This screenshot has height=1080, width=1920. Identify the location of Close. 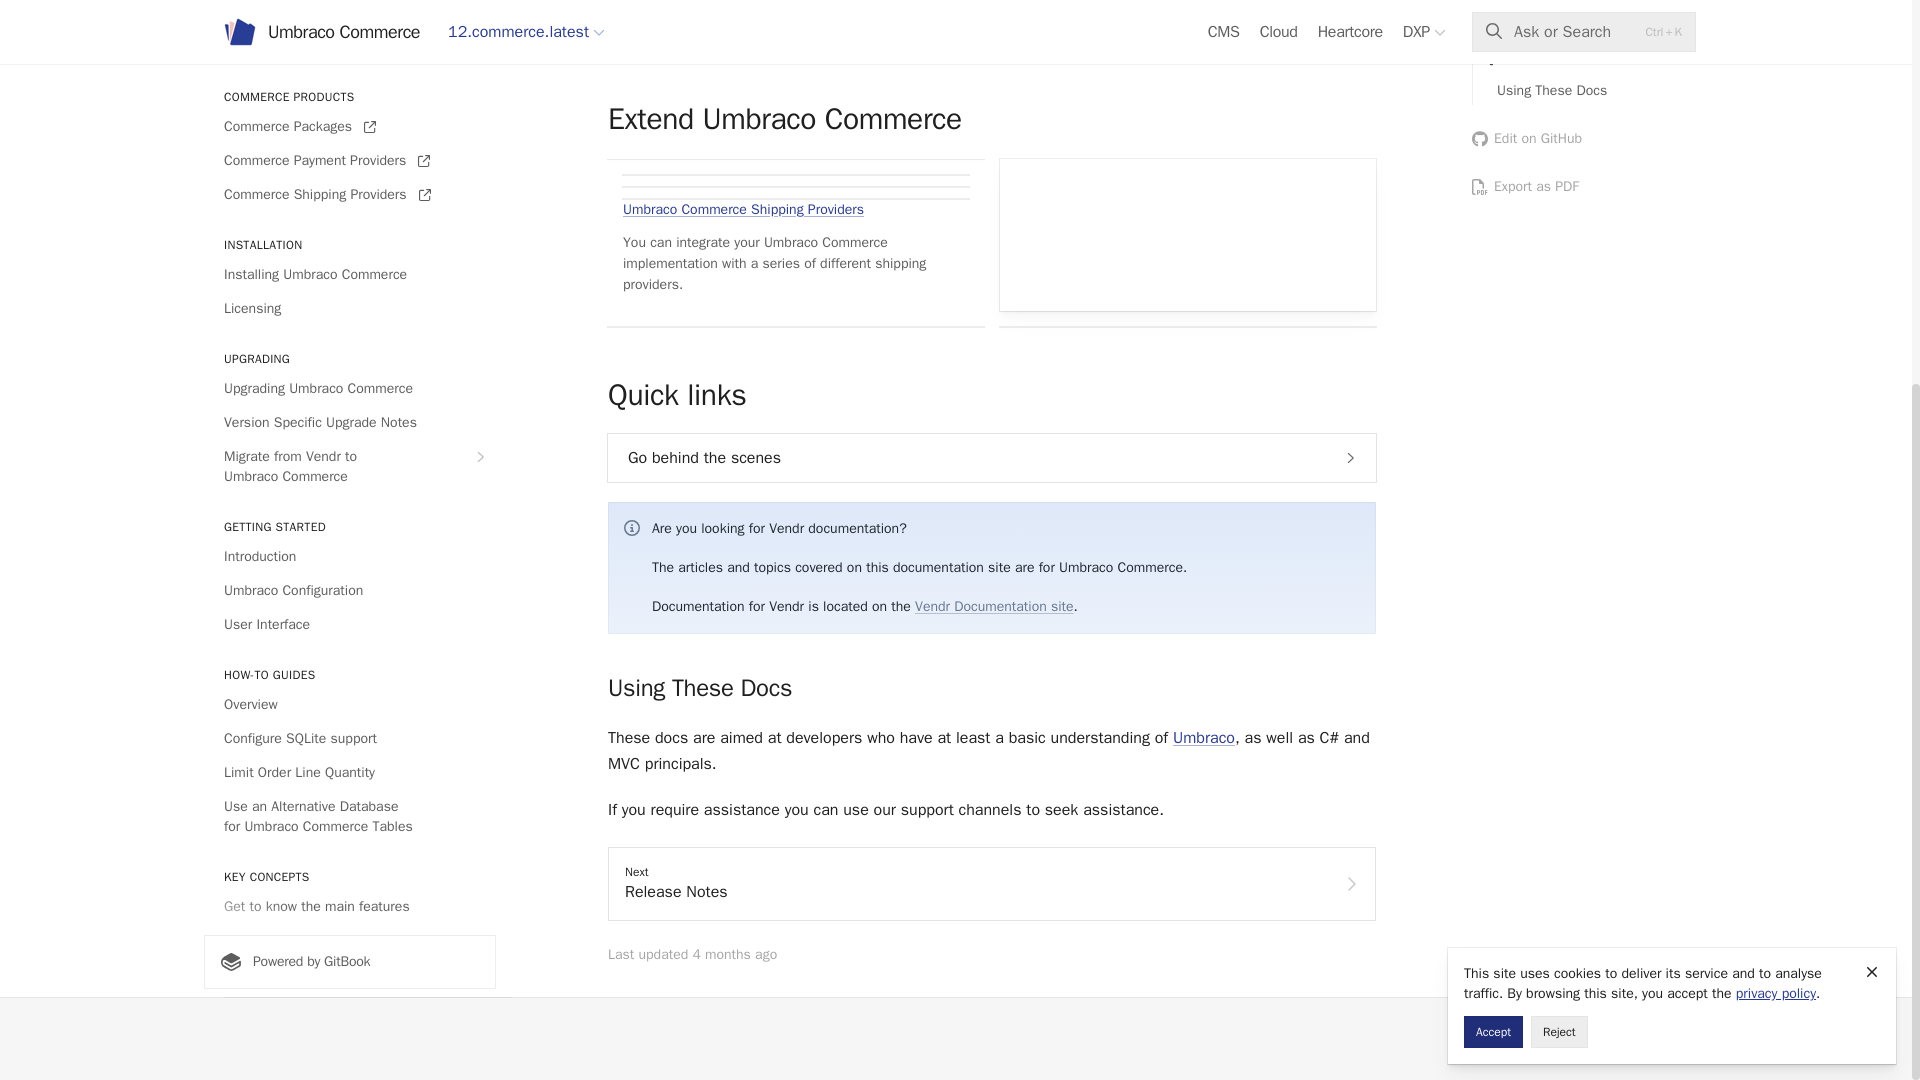
(1872, 375).